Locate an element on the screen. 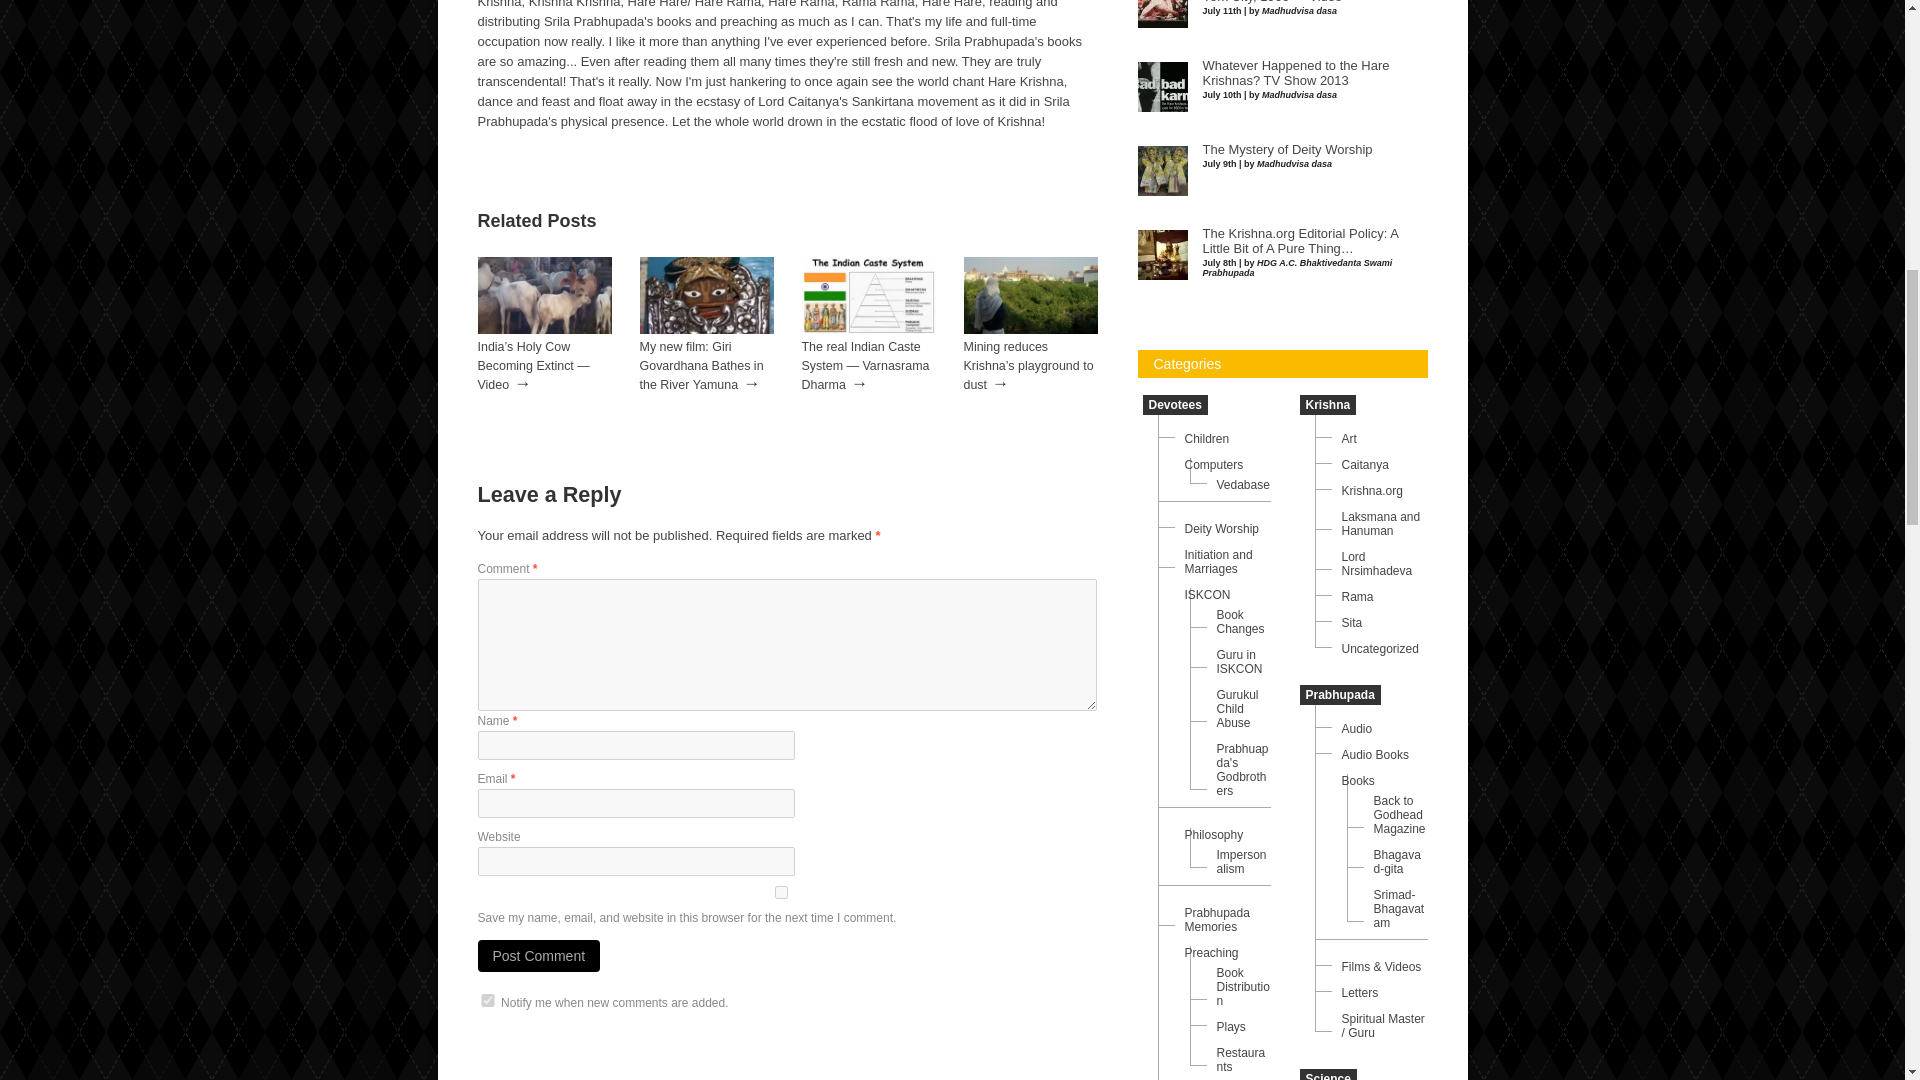 This screenshot has height=1080, width=1920. yes is located at coordinates (782, 892).